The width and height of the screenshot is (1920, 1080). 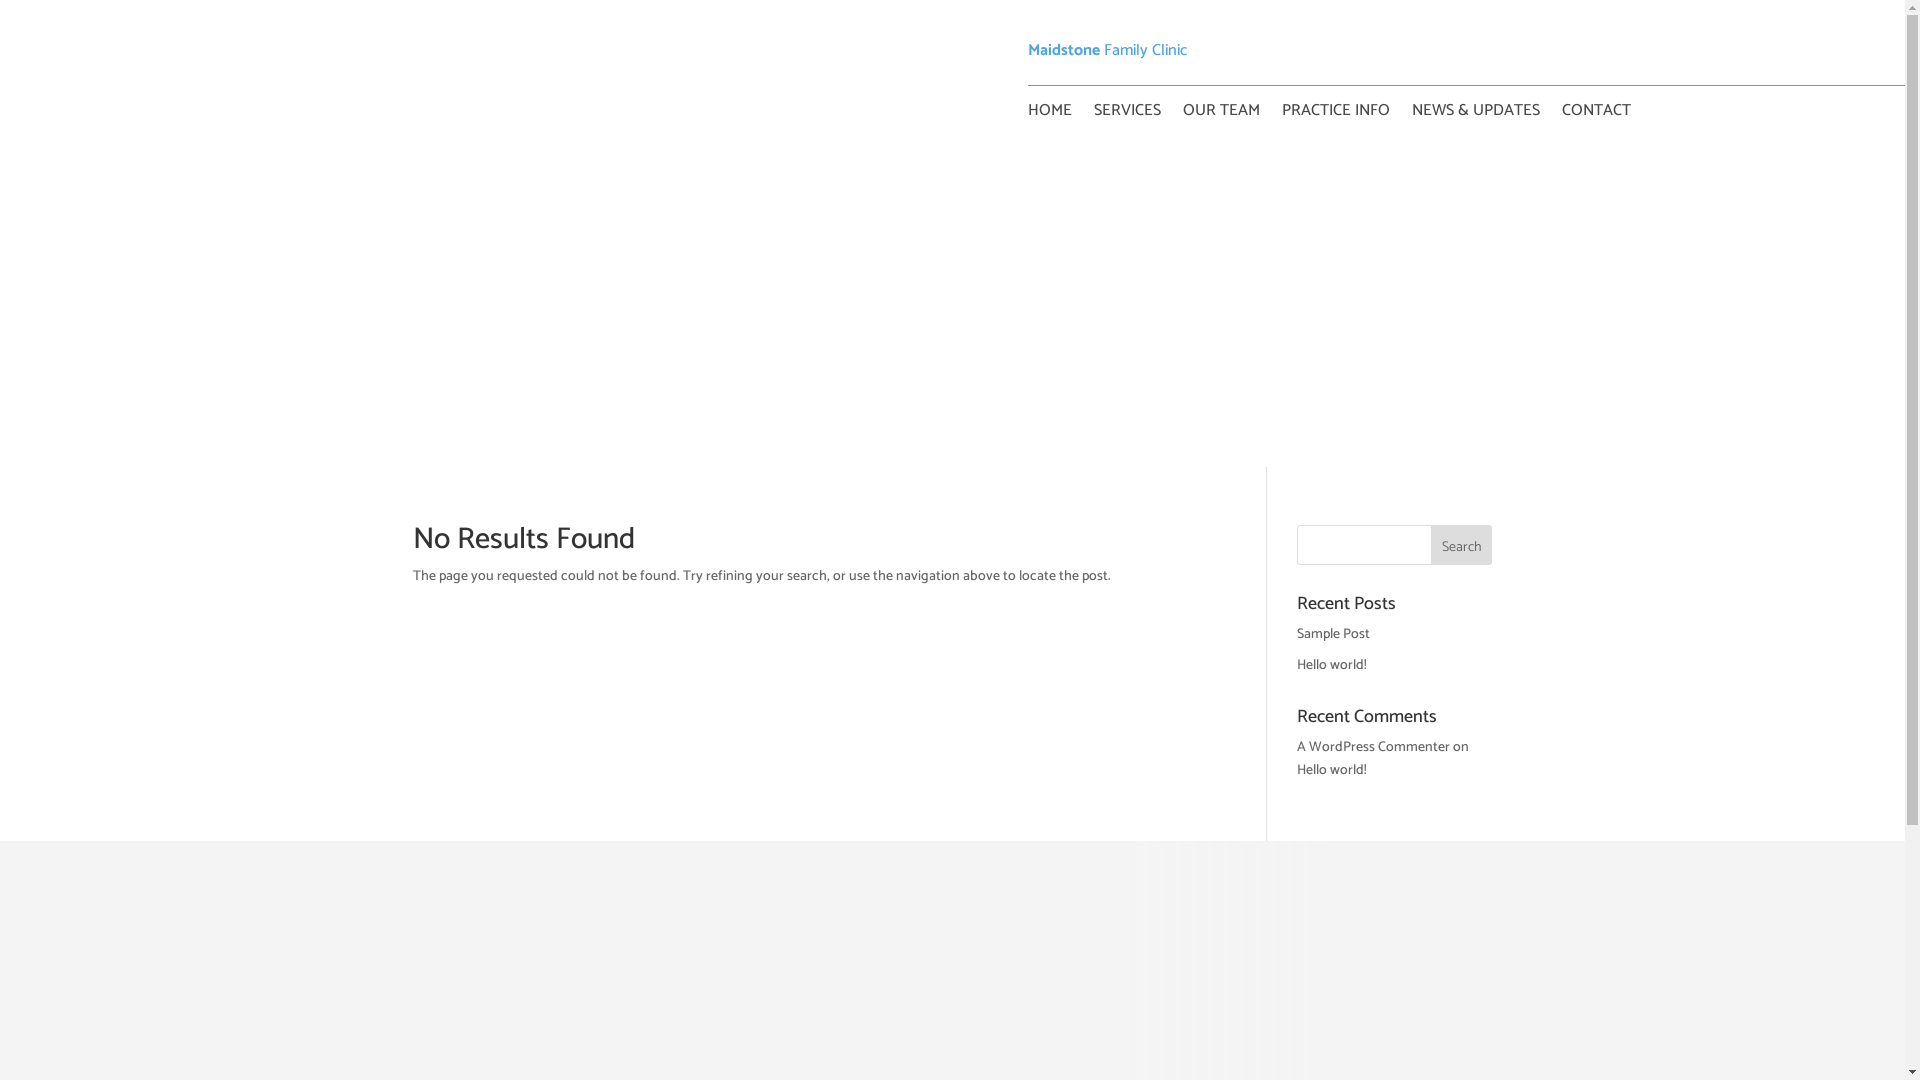 What do you see at coordinates (1334, 634) in the screenshot?
I see `Sample Post` at bounding box center [1334, 634].